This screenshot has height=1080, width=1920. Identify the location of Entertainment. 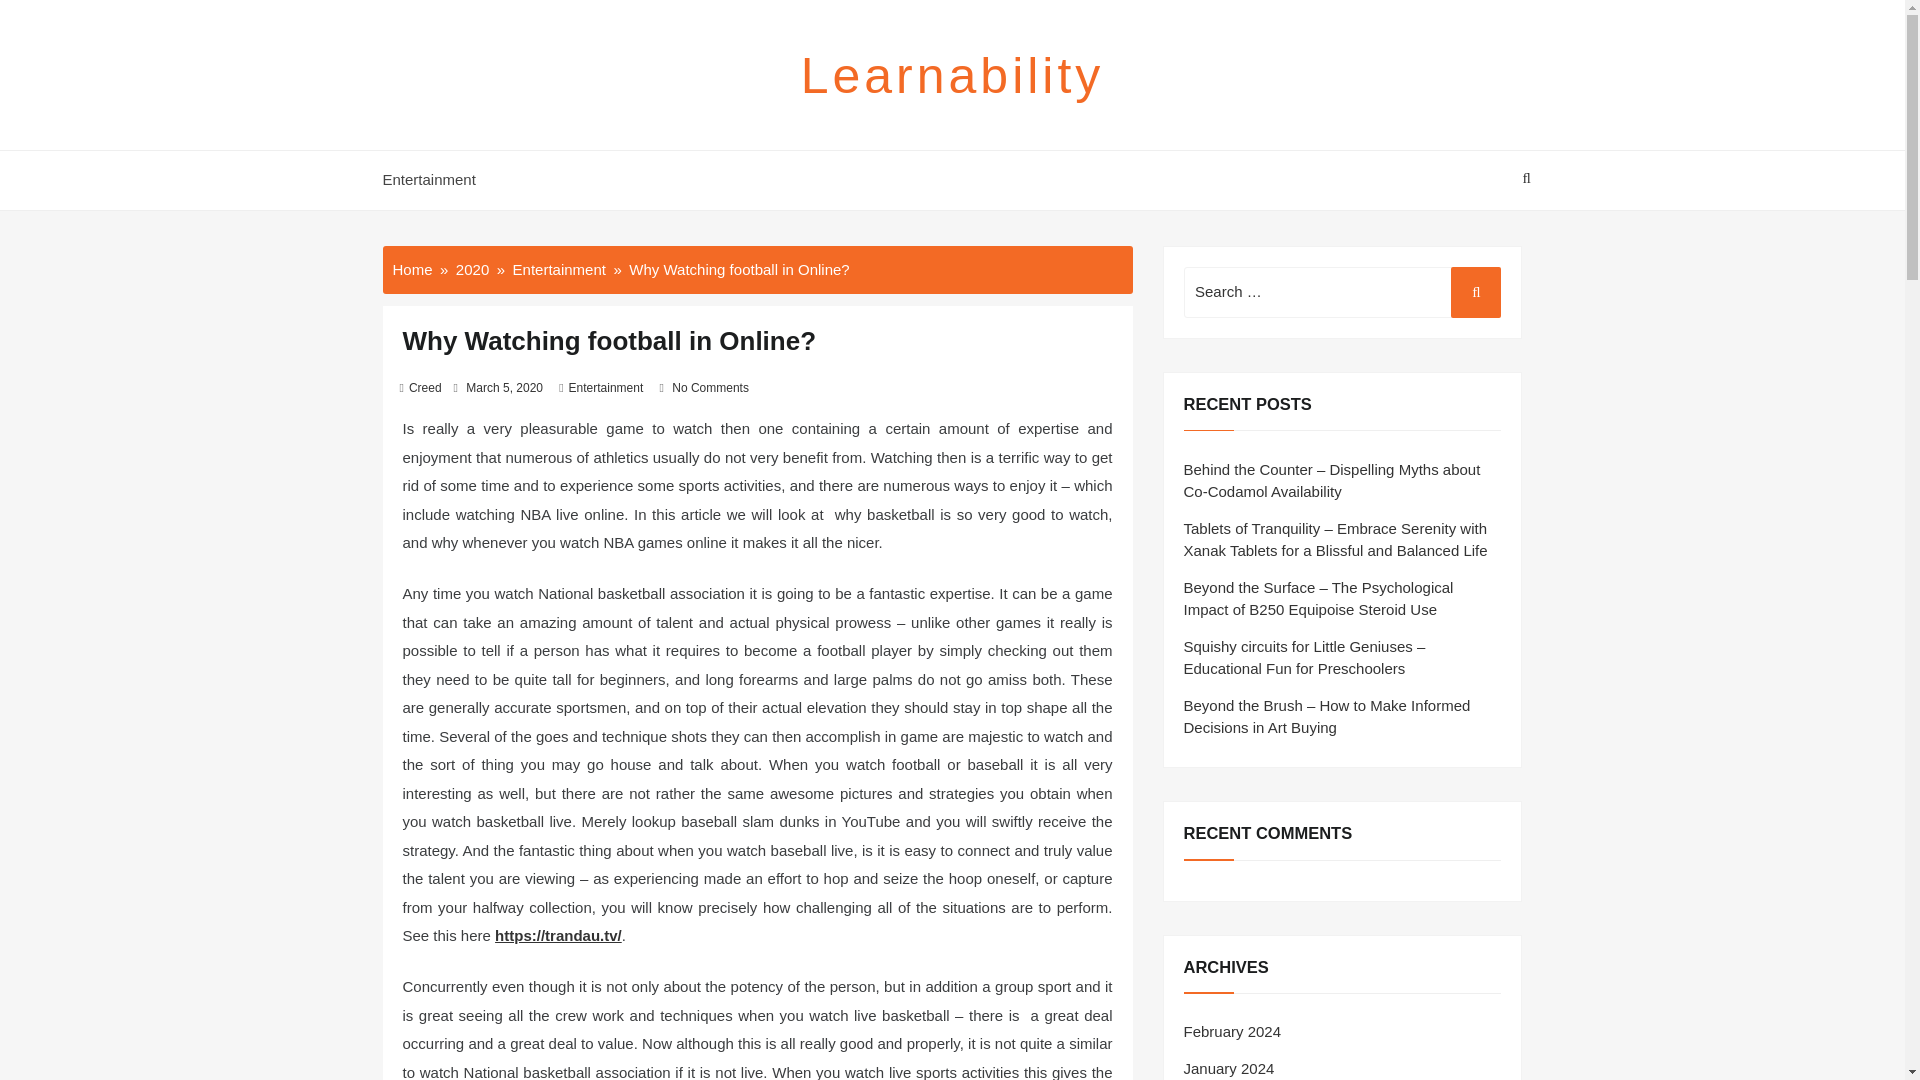
(559, 268).